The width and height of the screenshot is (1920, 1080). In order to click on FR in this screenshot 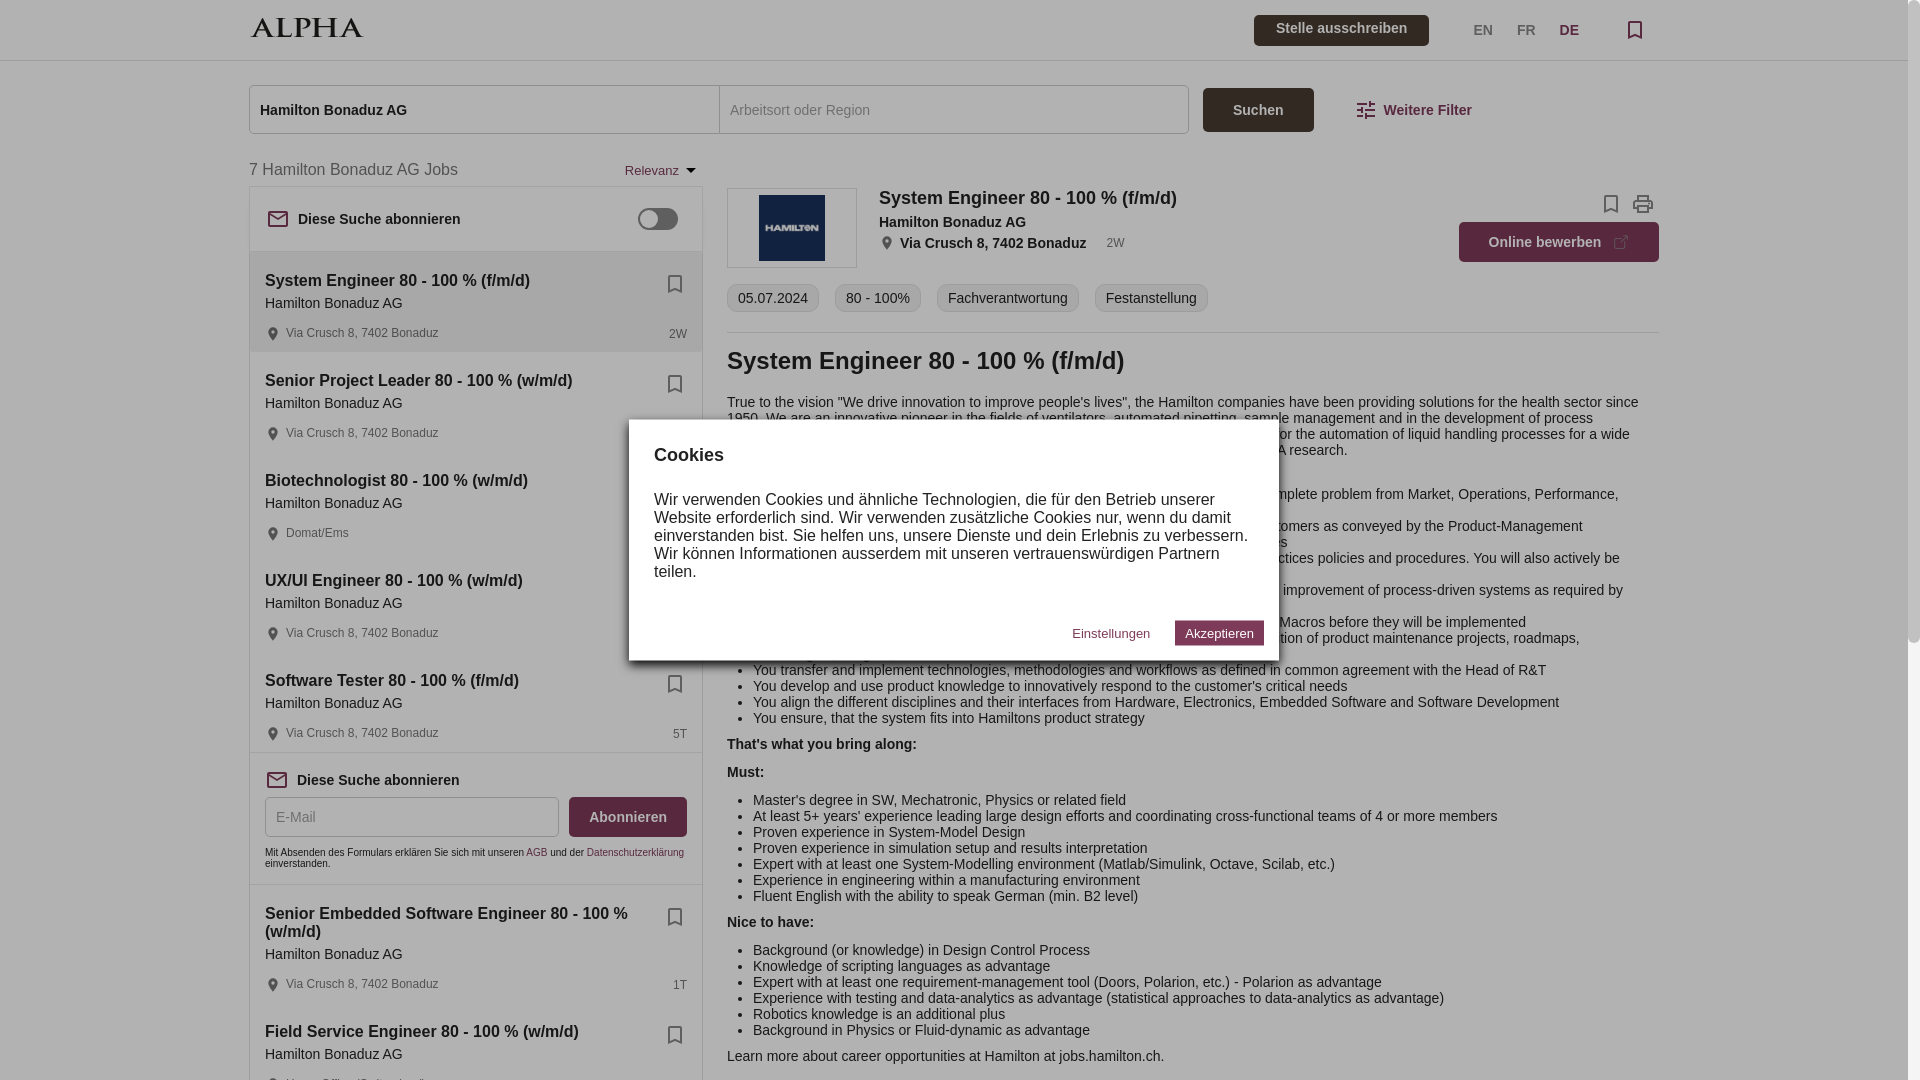, I will do `click(1526, 29)`.